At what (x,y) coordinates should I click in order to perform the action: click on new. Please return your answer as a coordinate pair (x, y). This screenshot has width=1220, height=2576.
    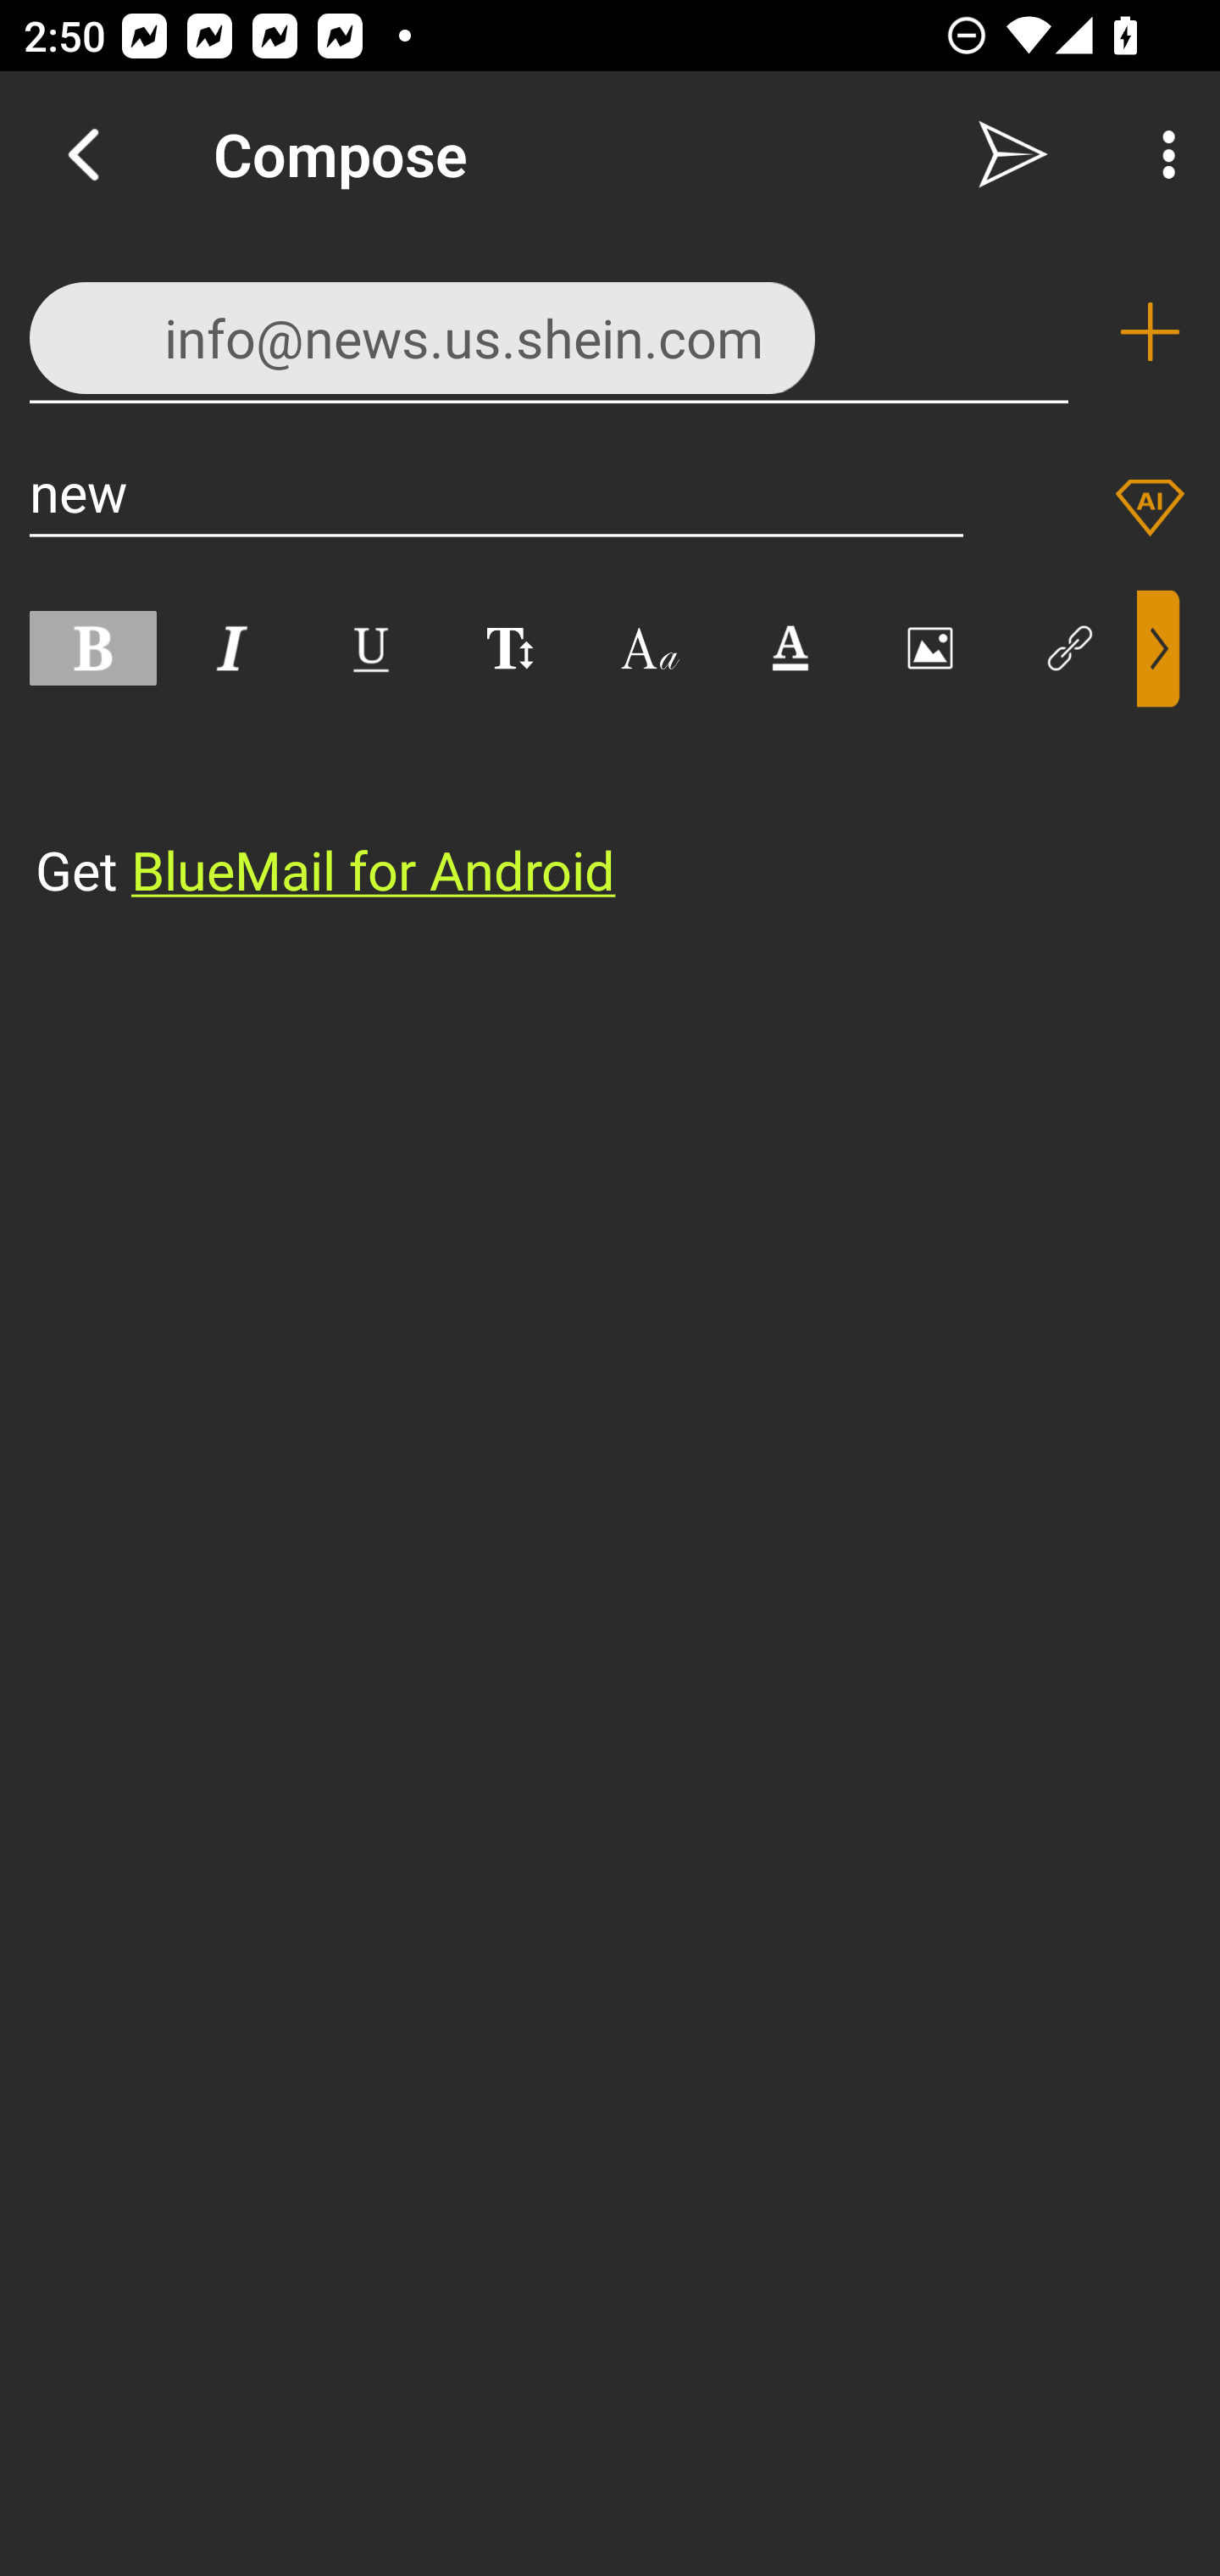
    Looking at the image, I should click on (496, 491).